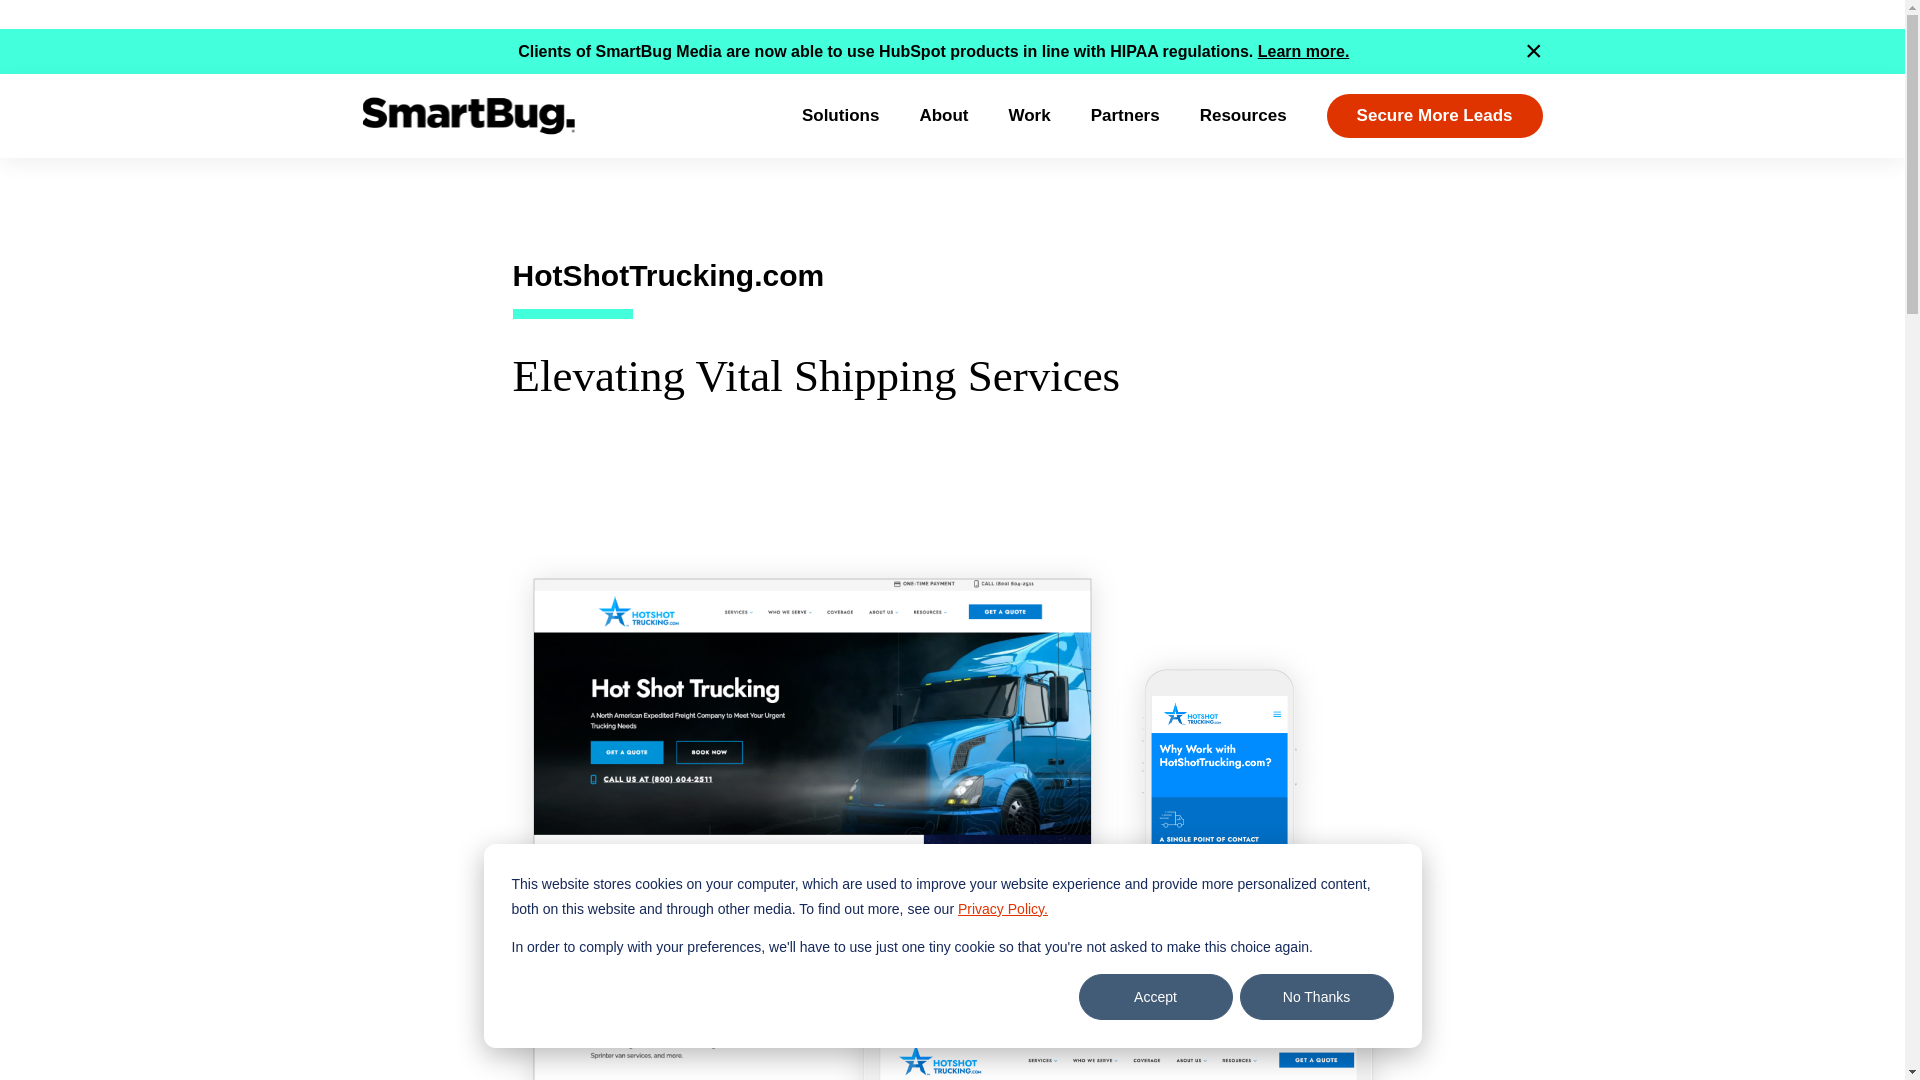 Image resolution: width=1920 pixels, height=1080 pixels. Describe the element at coordinates (943, 116) in the screenshot. I see `About` at that location.